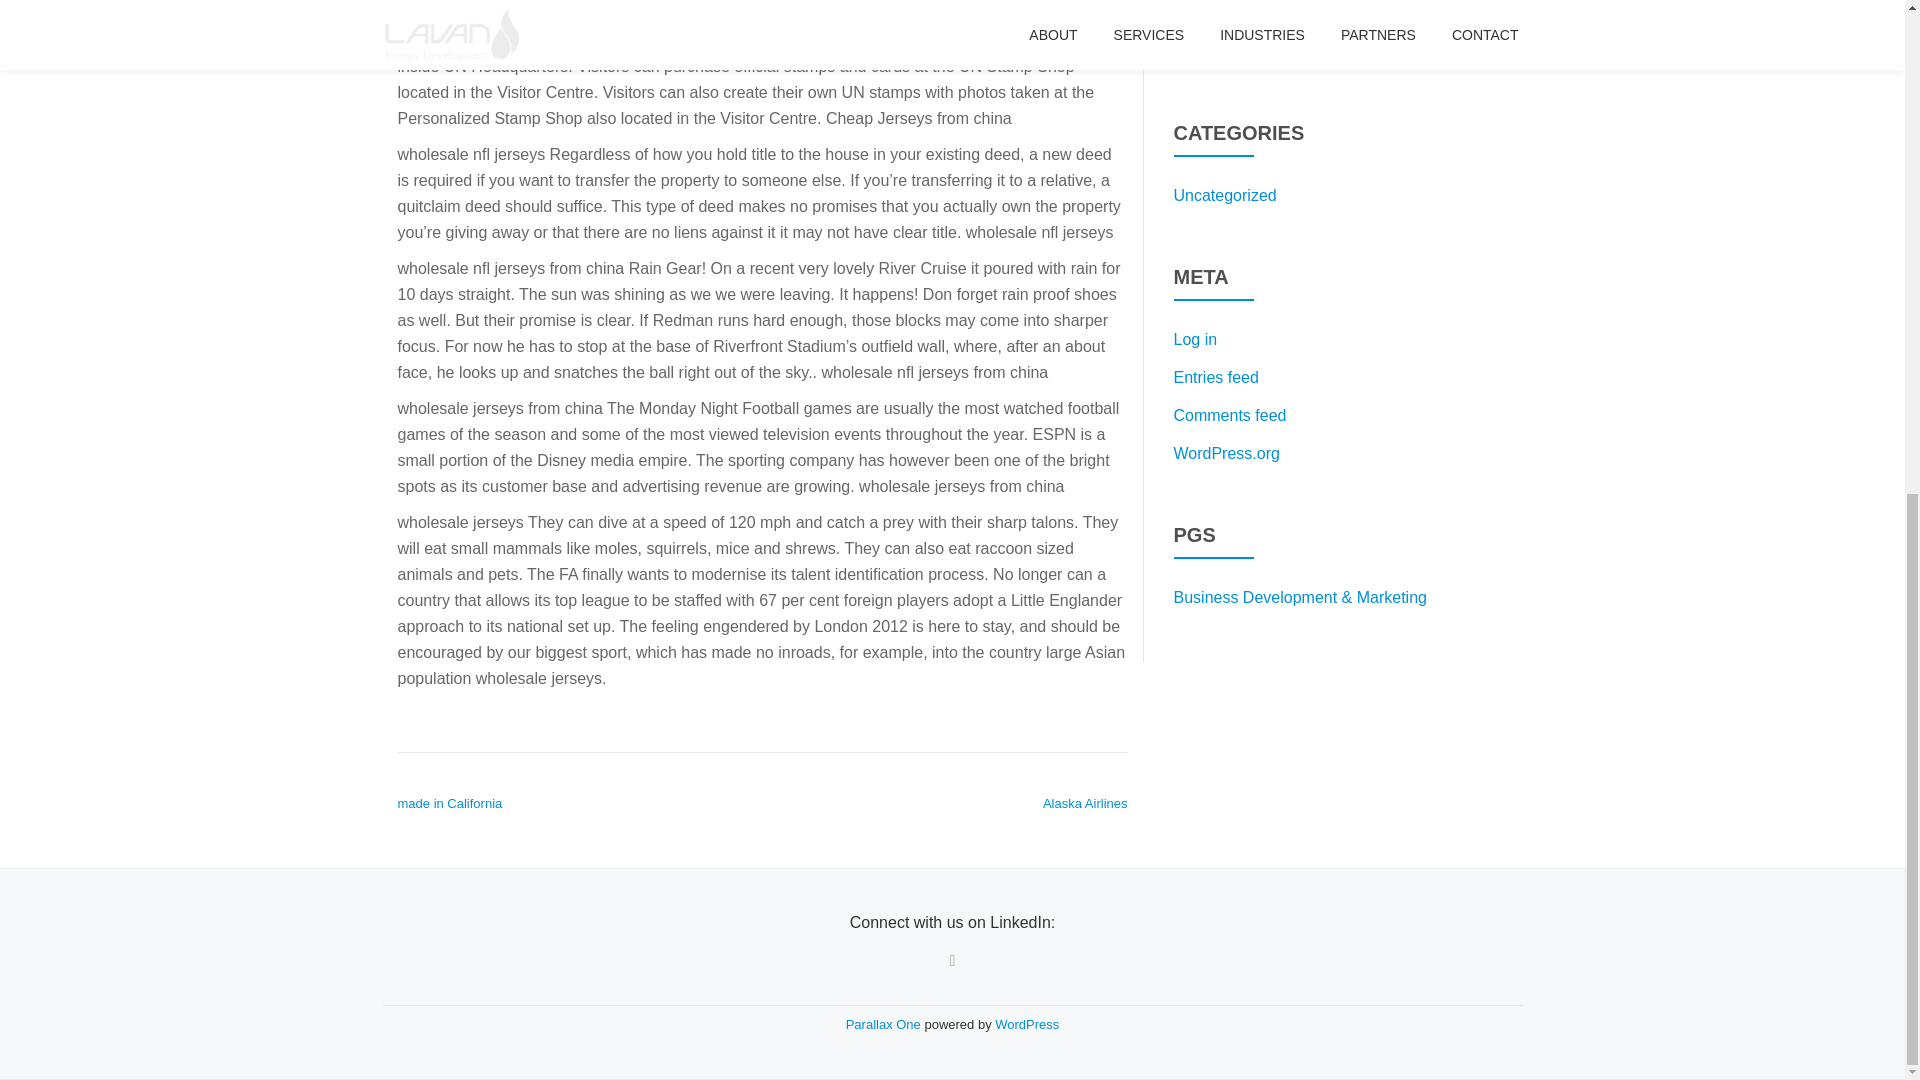 This screenshot has width=1920, height=1080. Describe the element at coordinates (1026, 1024) in the screenshot. I see `WordPress` at that location.